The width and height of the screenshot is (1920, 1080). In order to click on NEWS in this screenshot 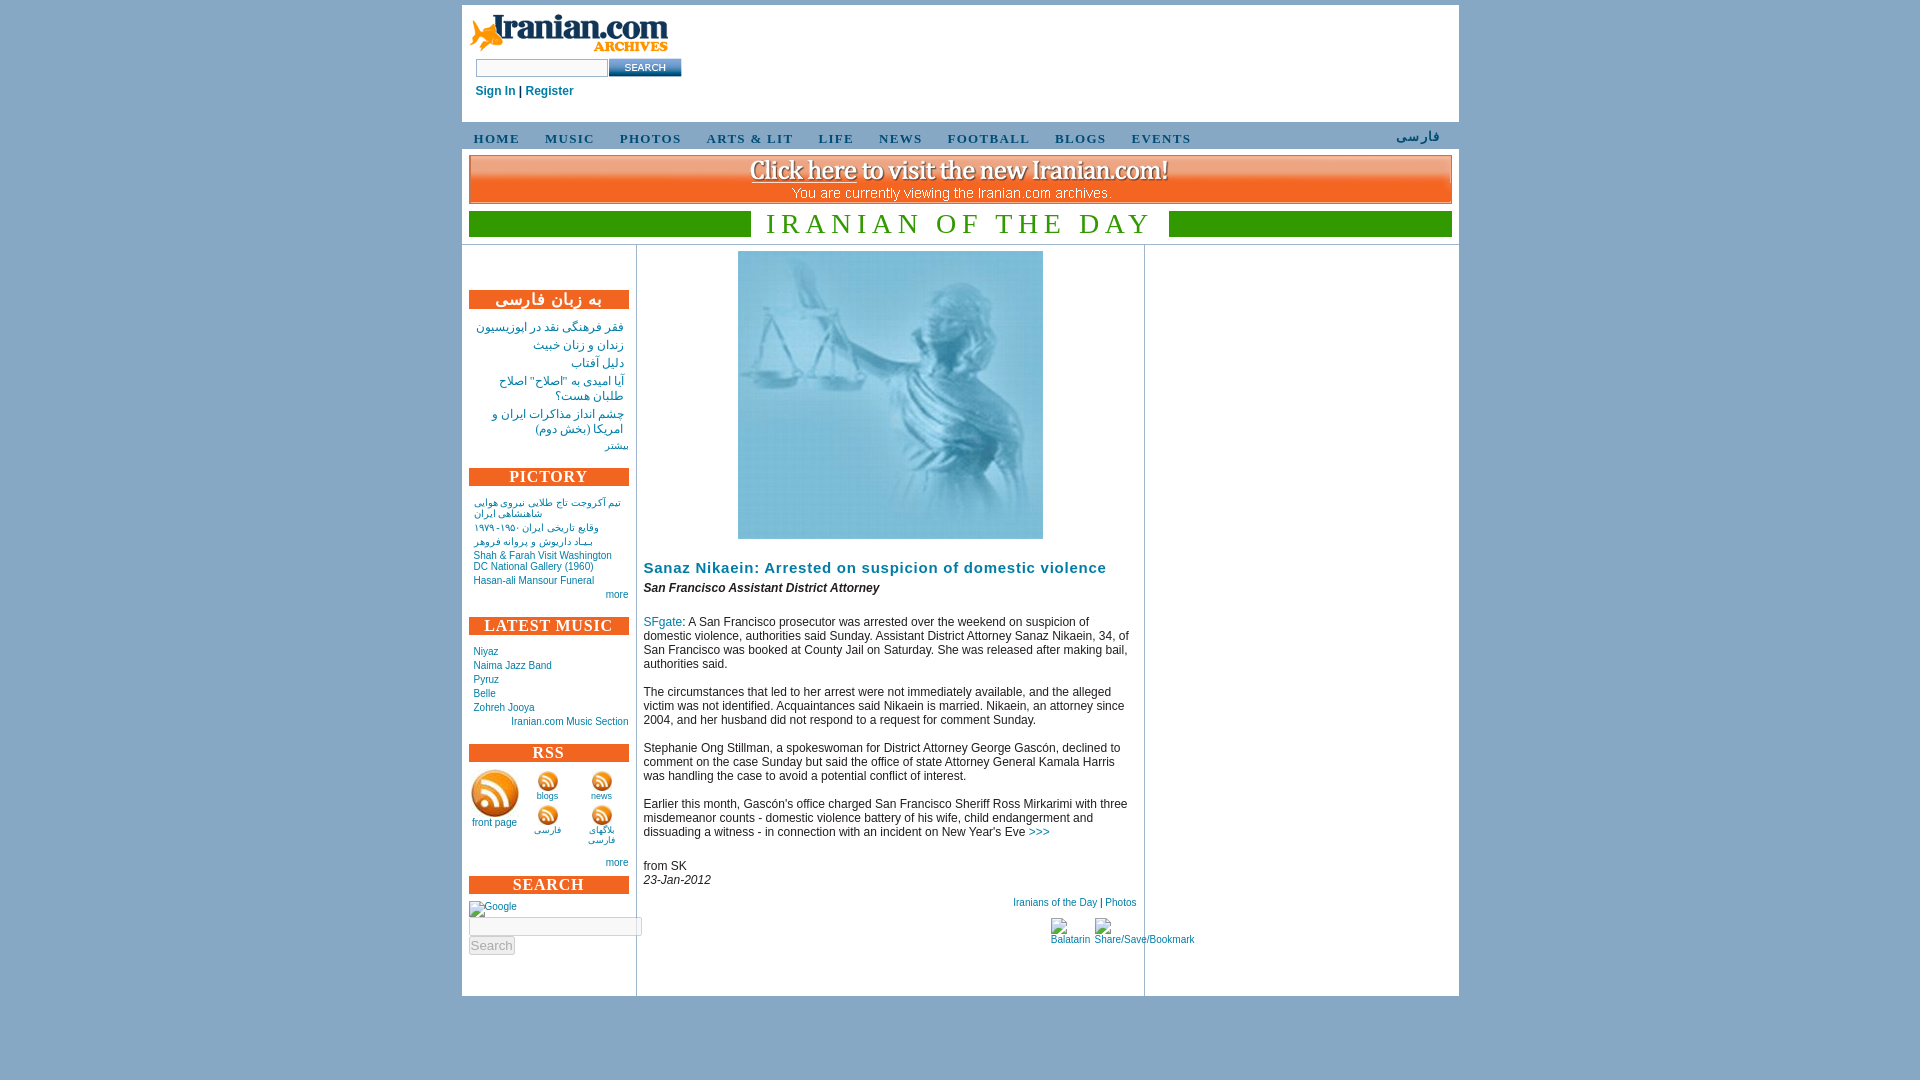, I will do `click(898, 138)`.